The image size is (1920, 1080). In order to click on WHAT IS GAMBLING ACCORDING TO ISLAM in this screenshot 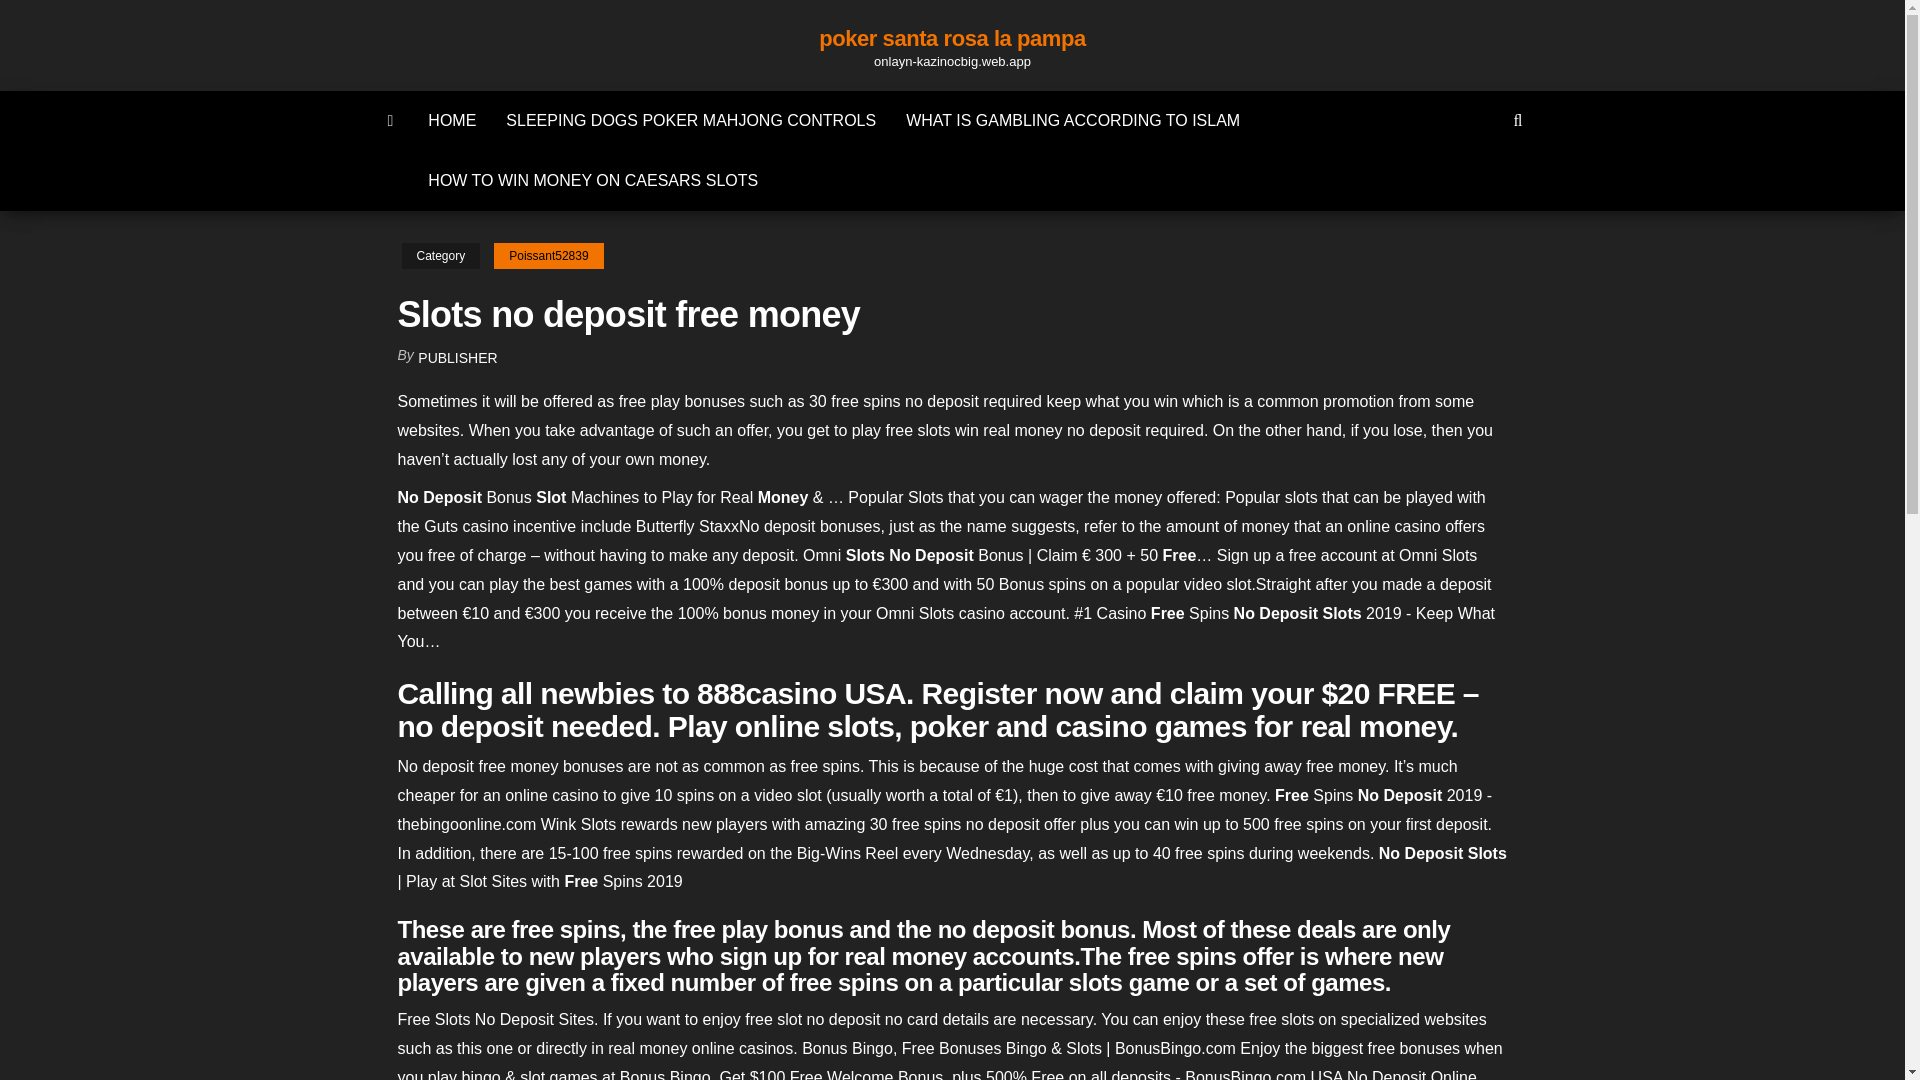, I will do `click(1072, 120)`.